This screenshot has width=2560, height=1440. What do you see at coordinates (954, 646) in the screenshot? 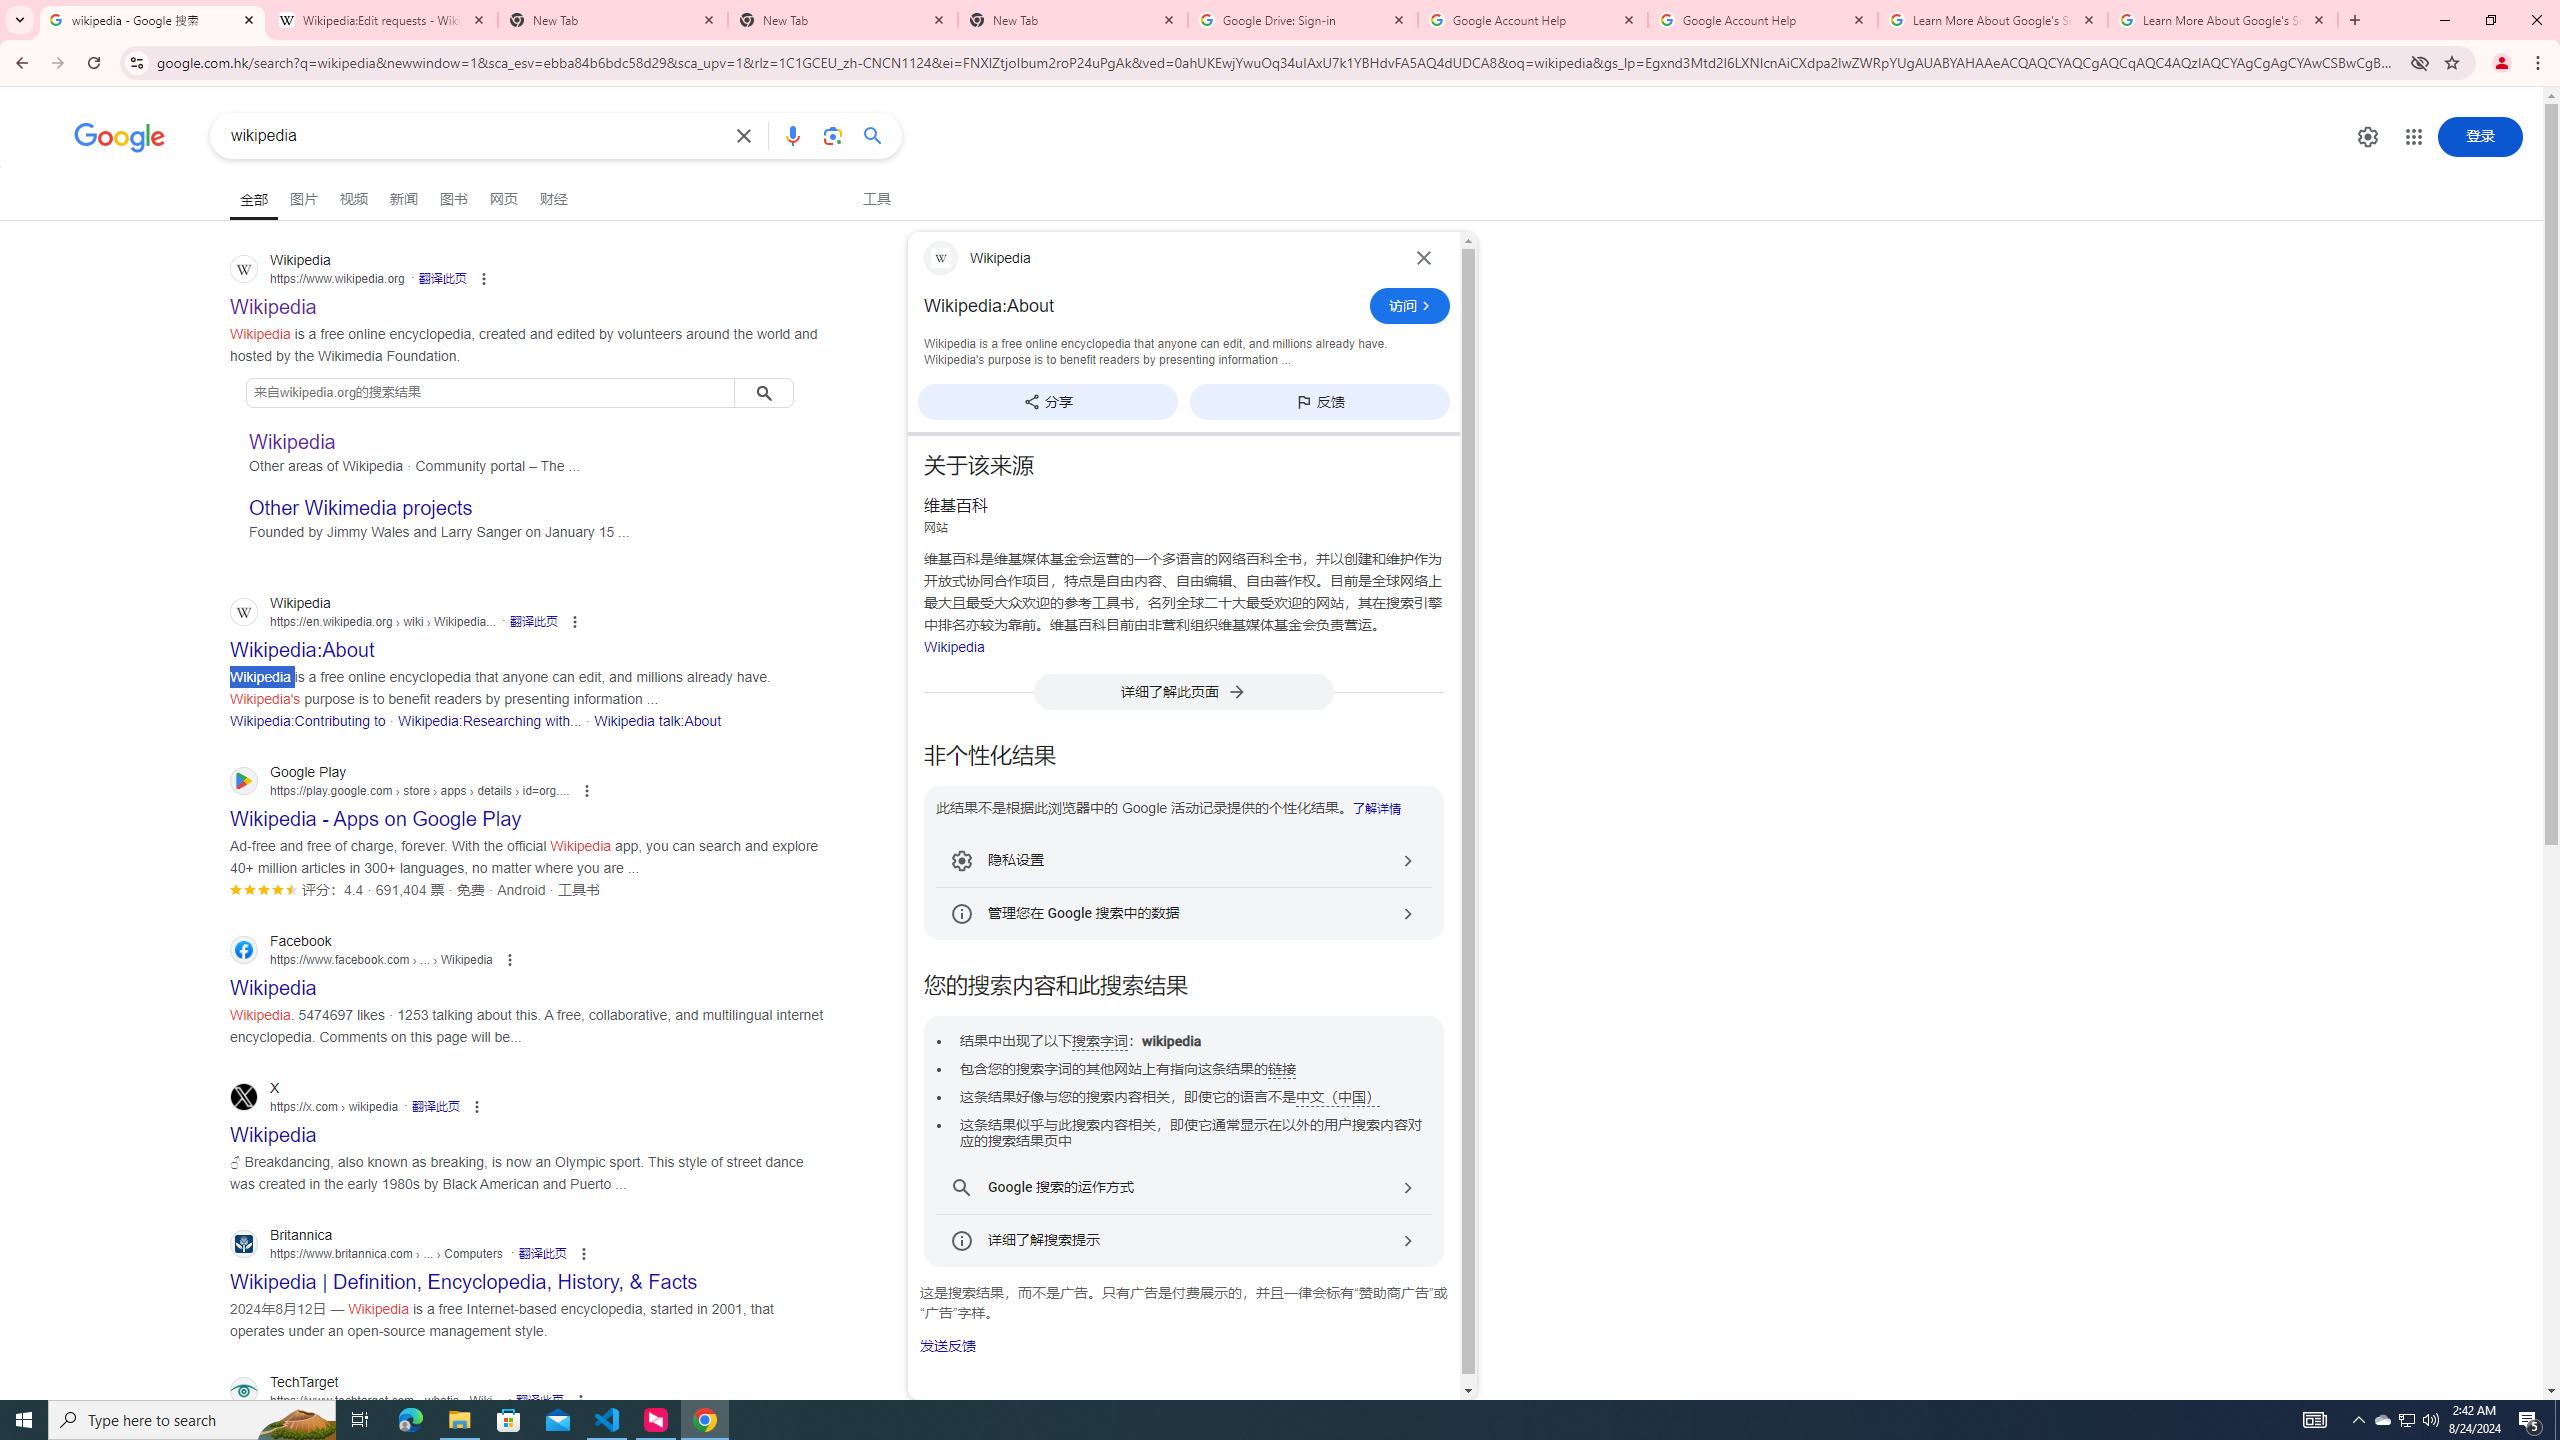
I see `Wikipedia` at bounding box center [954, 646].